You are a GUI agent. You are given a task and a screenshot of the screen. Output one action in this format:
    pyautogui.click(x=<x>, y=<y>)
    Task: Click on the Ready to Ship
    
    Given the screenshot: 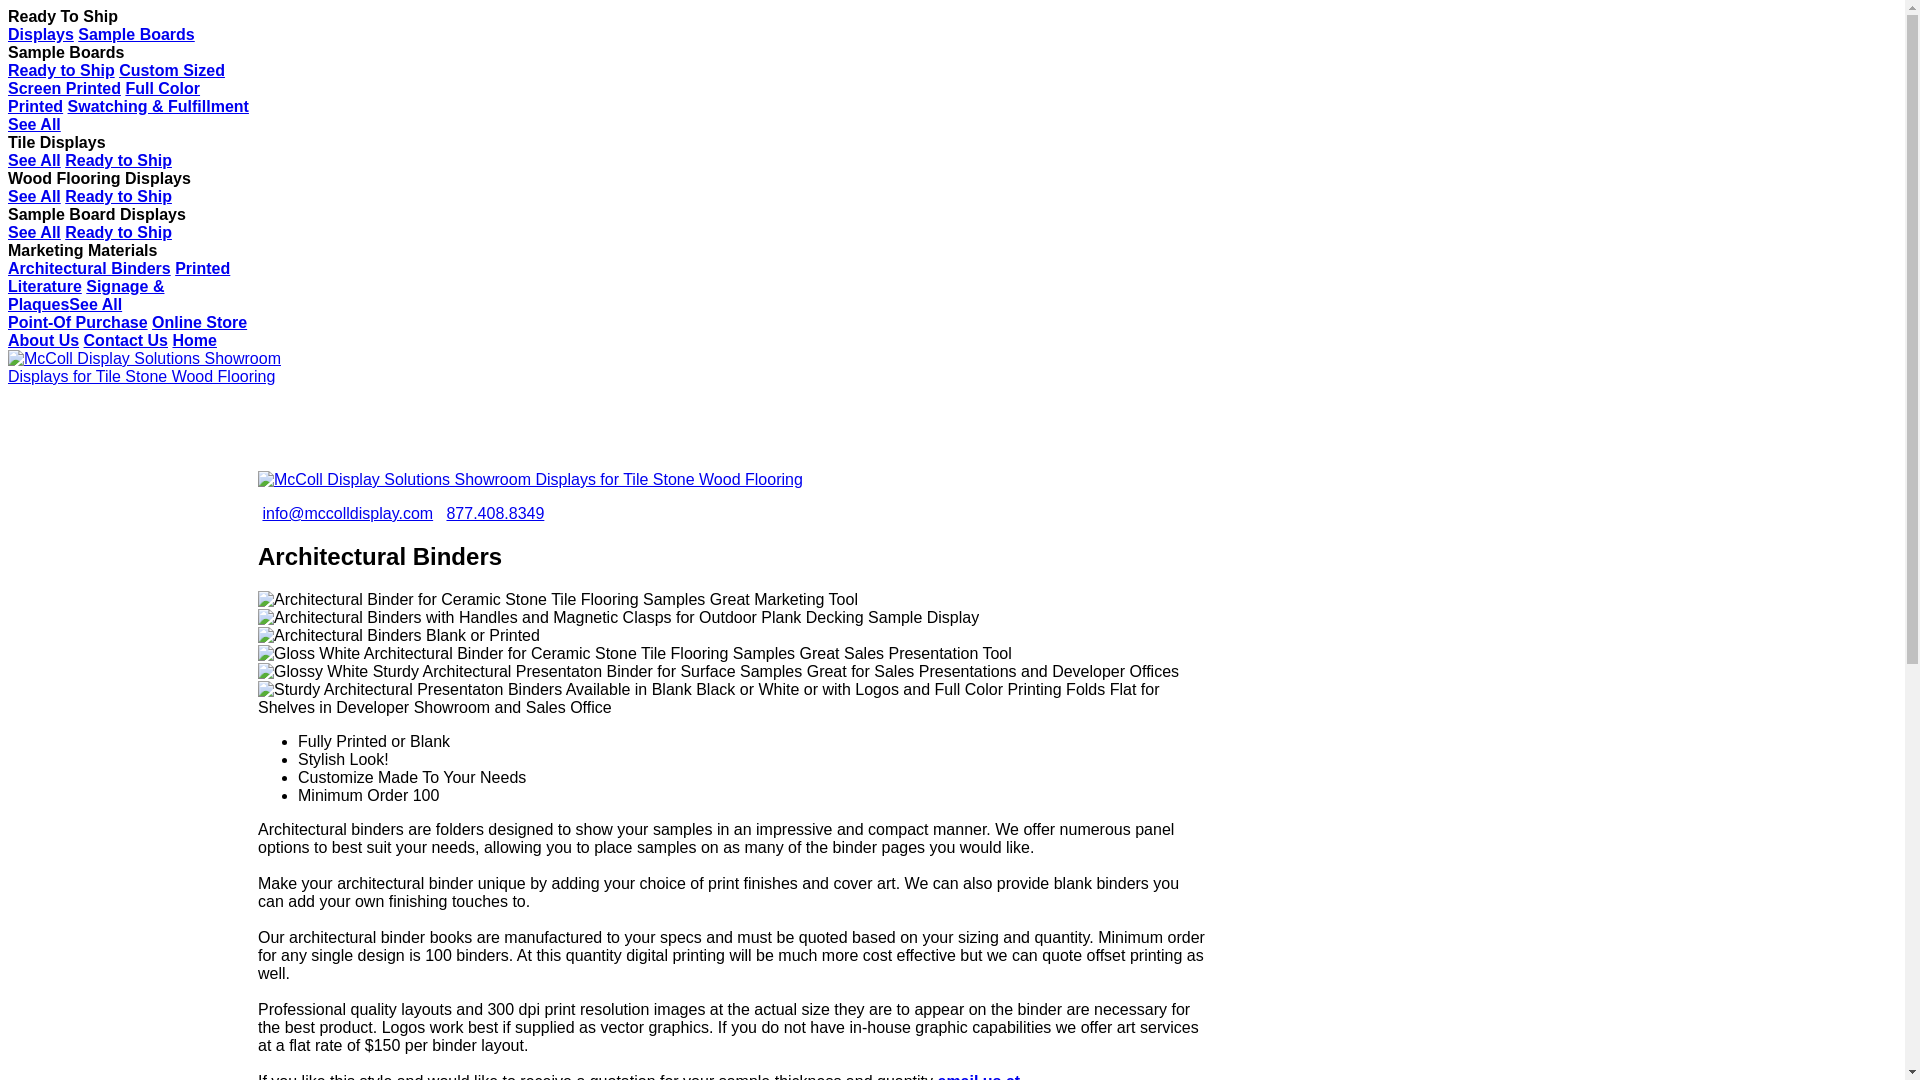 What is the action you would take?
    pyautogui.click(x=118, y=160)
    